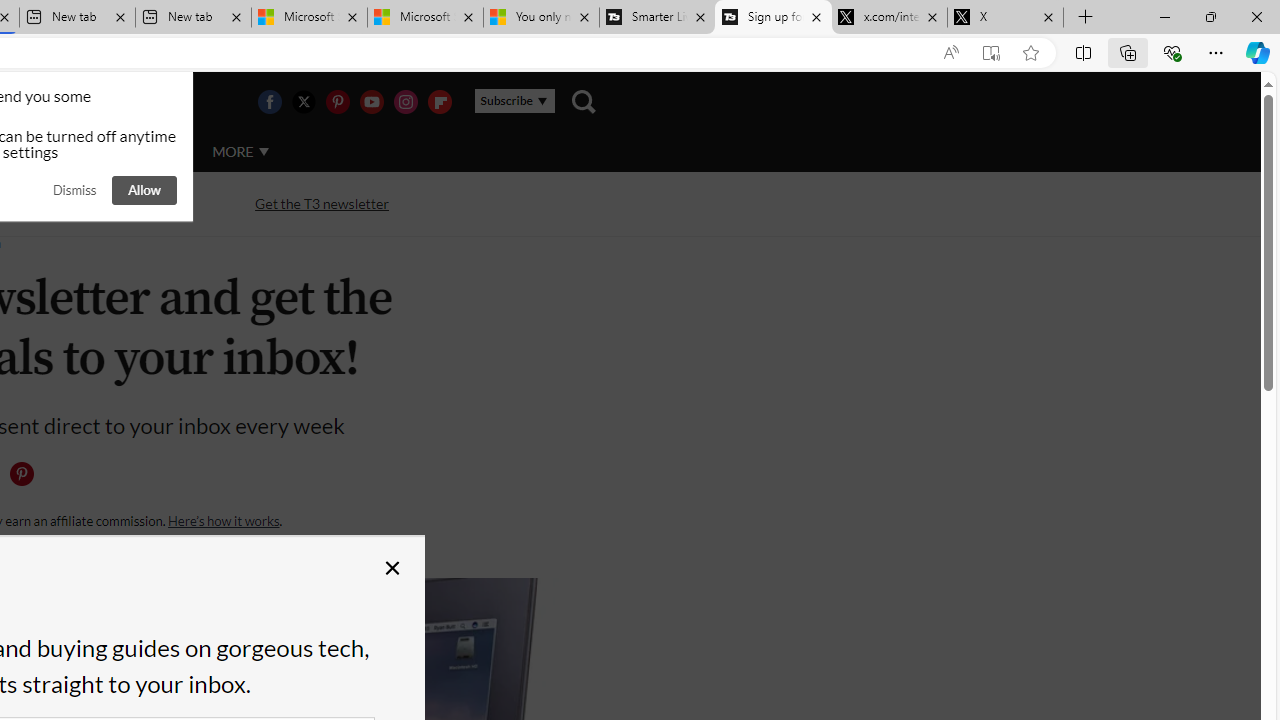  I want to click on Visit us on Flipboard, so click(439, 102).